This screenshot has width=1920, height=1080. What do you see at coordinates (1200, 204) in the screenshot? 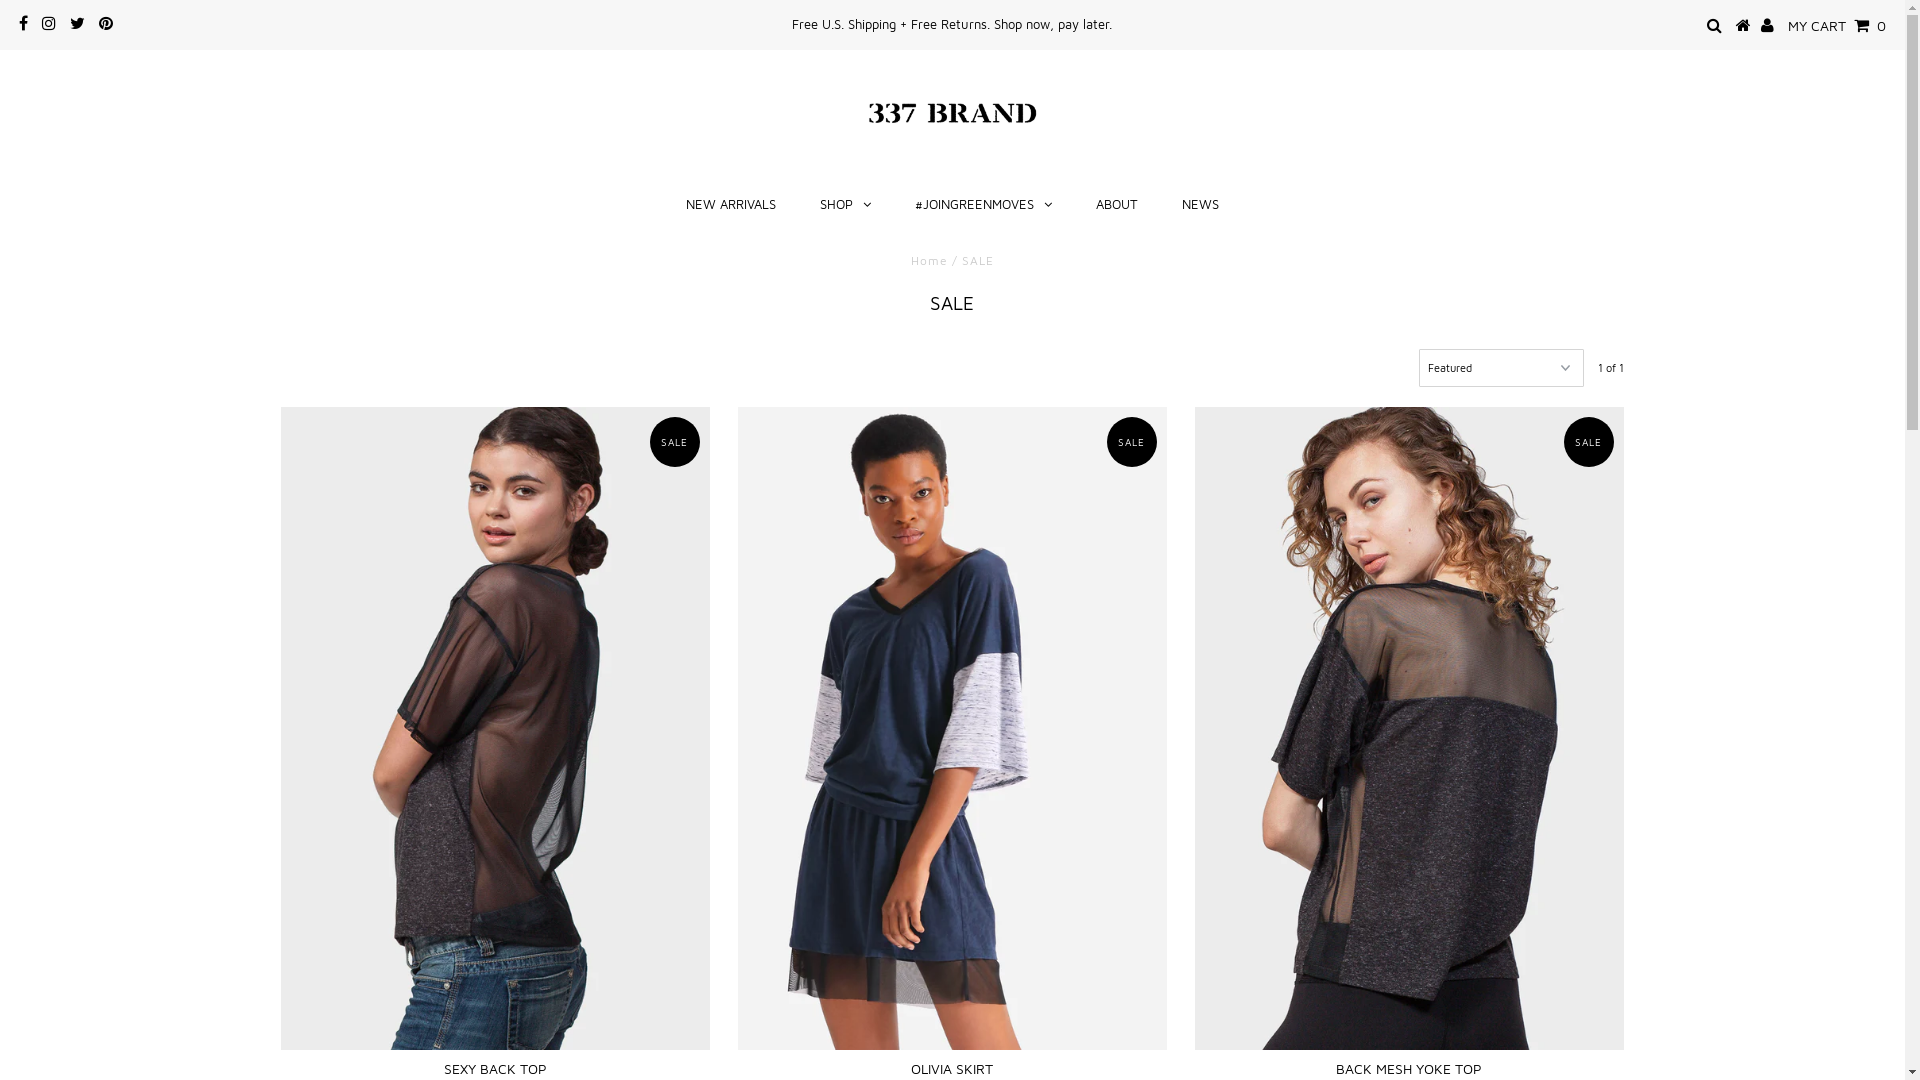
I see `NEWS` at bounding box center [1200, 204].